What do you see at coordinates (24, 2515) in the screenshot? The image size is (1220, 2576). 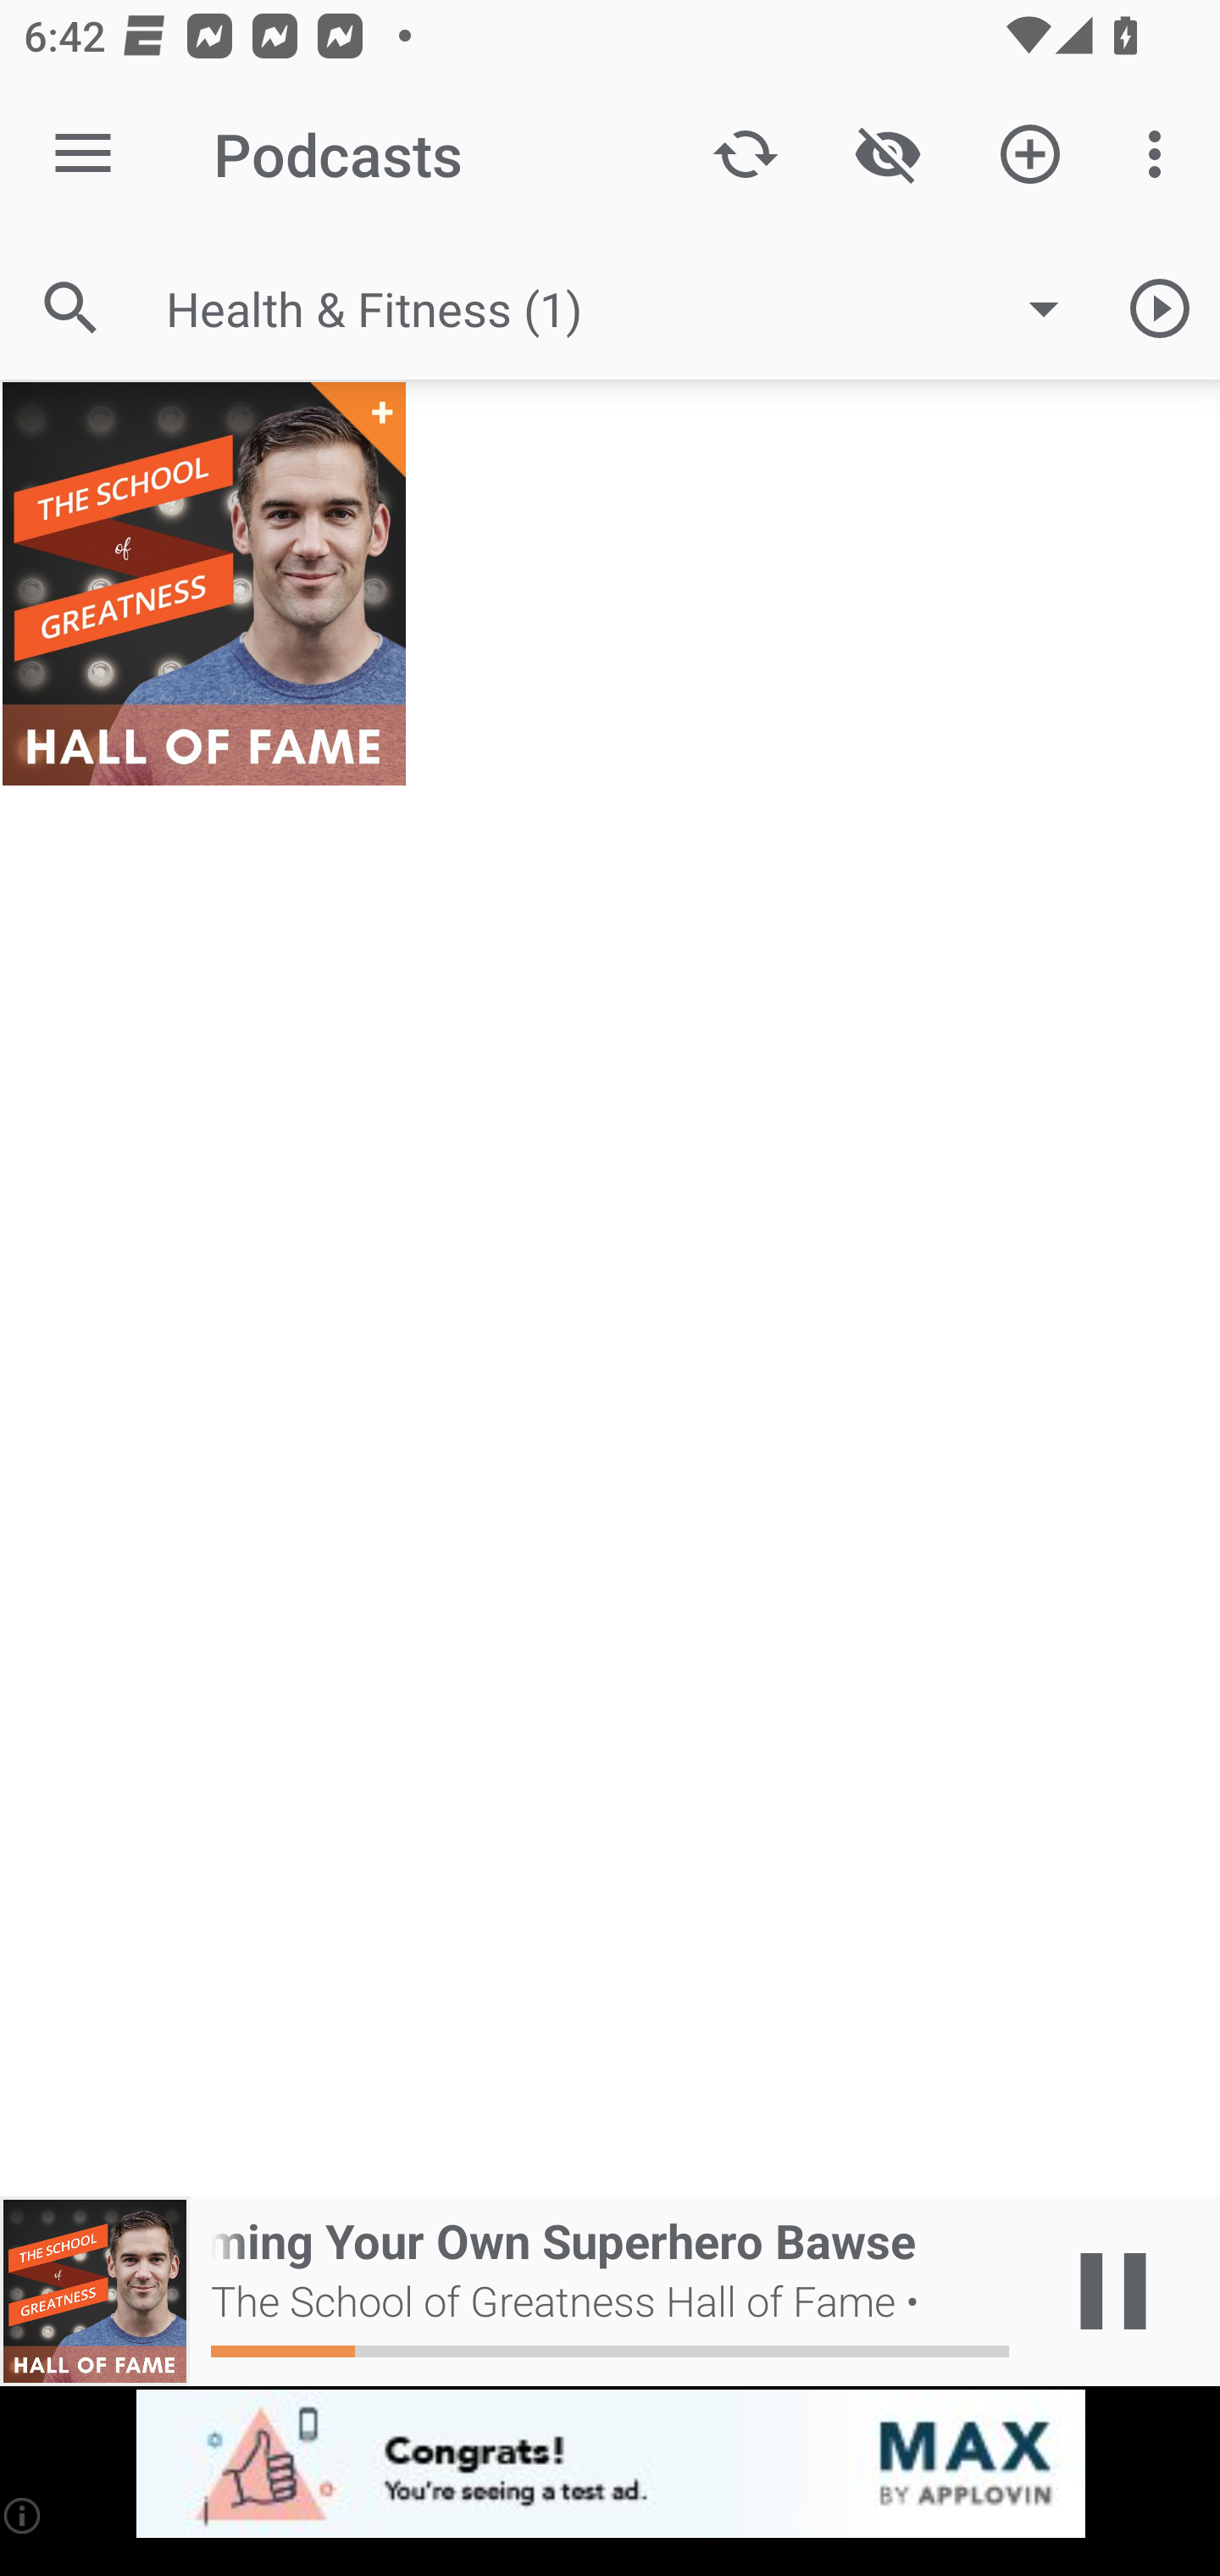 I see `(i)` at bounding box center [24, 2515].